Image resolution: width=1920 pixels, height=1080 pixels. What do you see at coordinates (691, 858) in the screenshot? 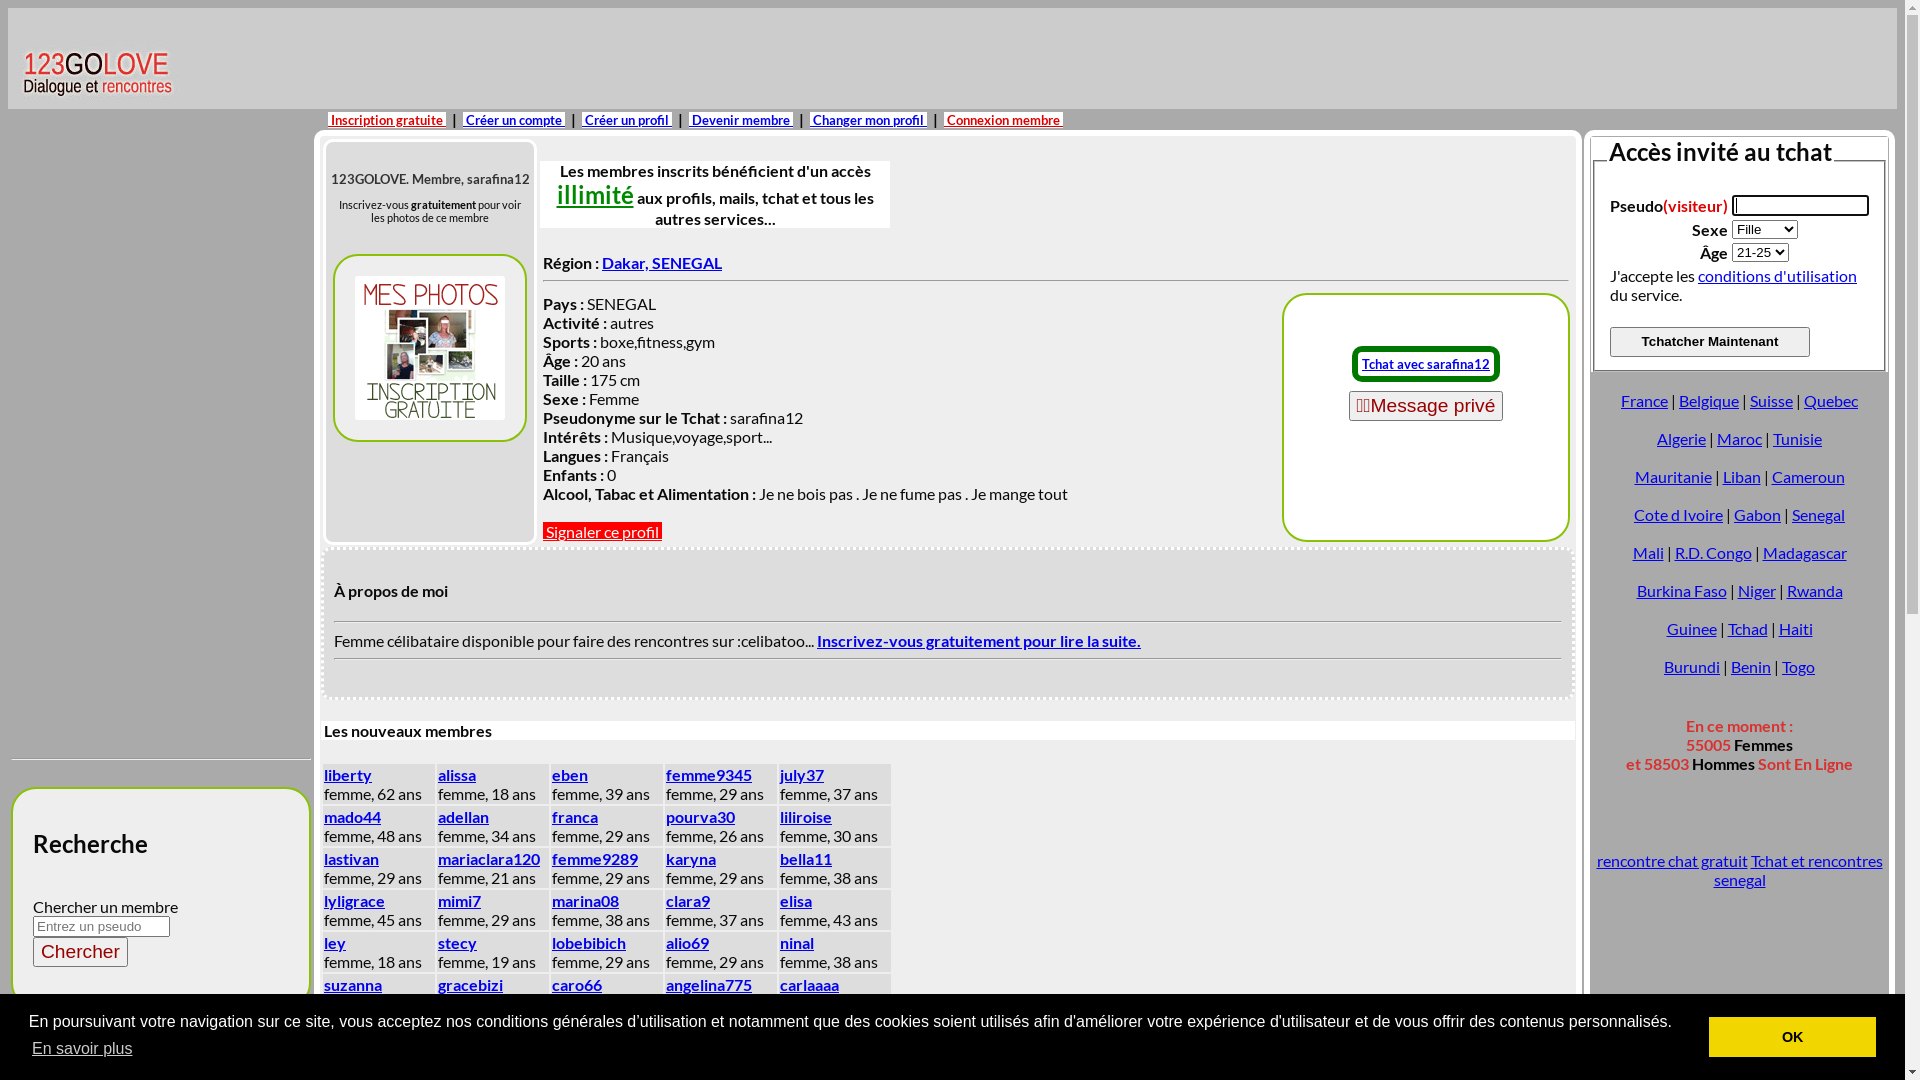
I see `karyna` at bounding box center [691, 858].